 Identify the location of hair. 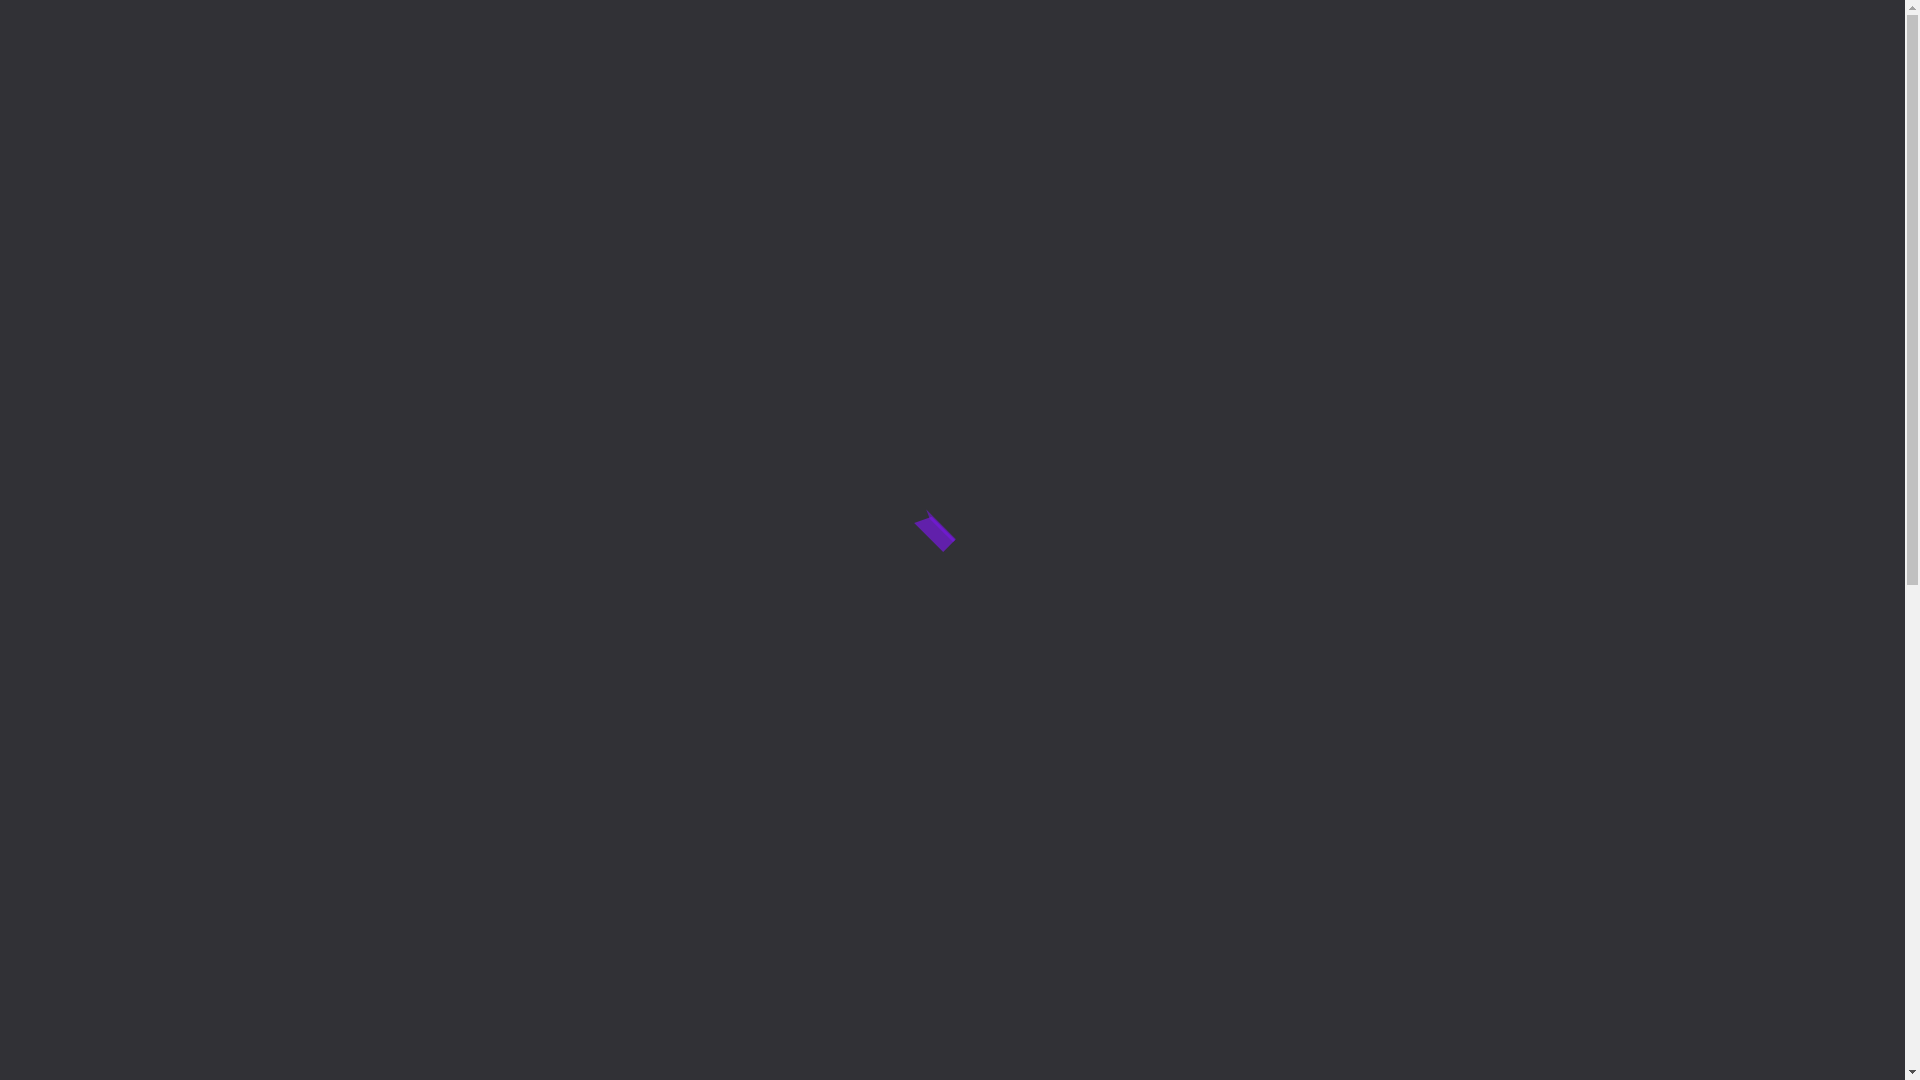
(433, 298).